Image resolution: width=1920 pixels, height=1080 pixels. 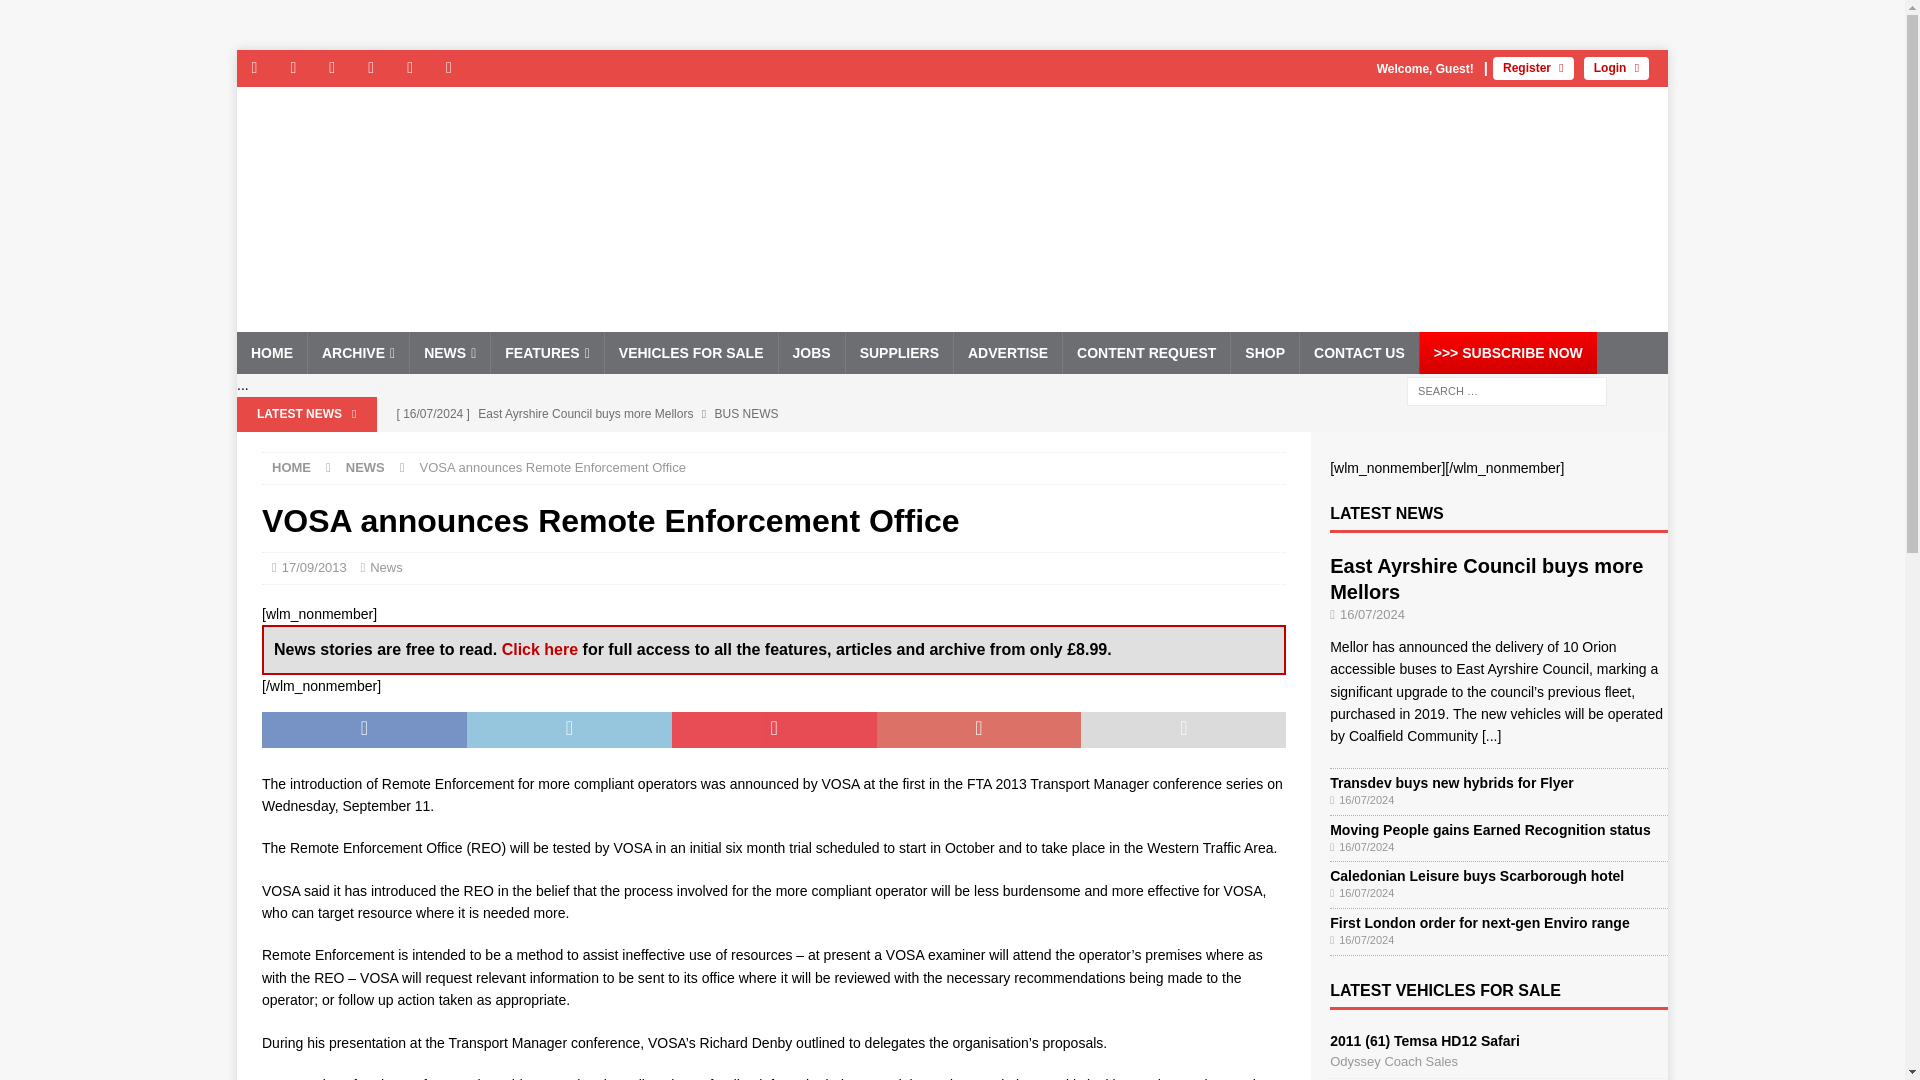 What do you see at coordinates (546, 352) in the screenshot?
I see `FEATURES` at bounding box center [546, 352].